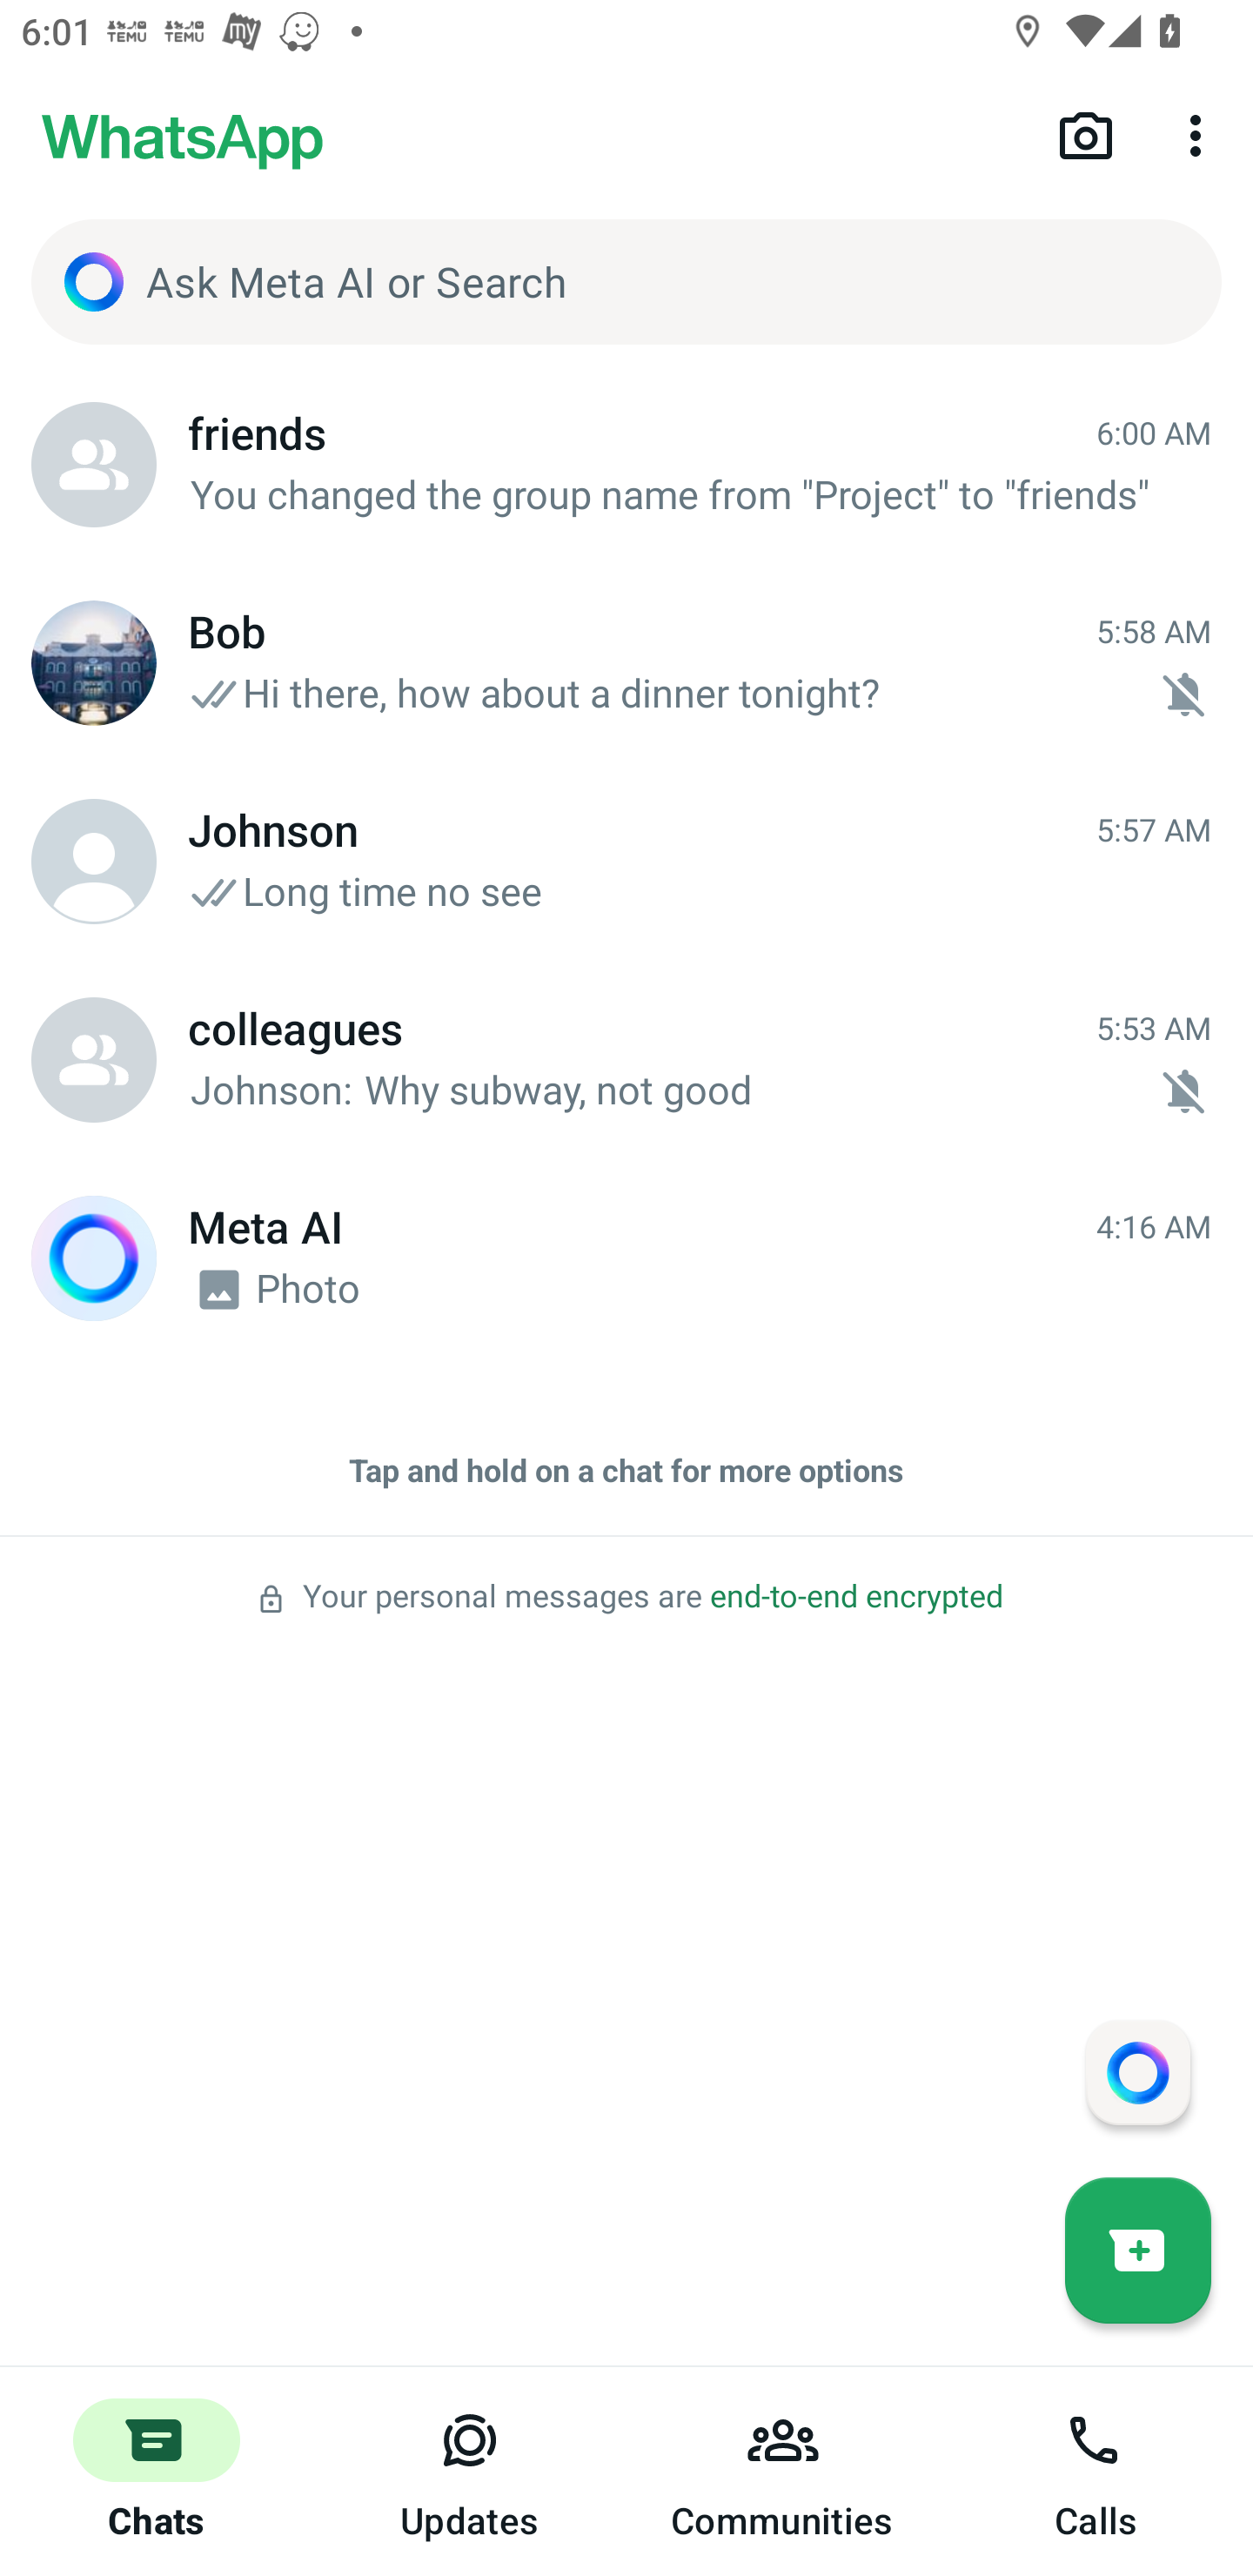 The image size is (1253, 2576). I want to click on colleagues, so click(94, 1060).